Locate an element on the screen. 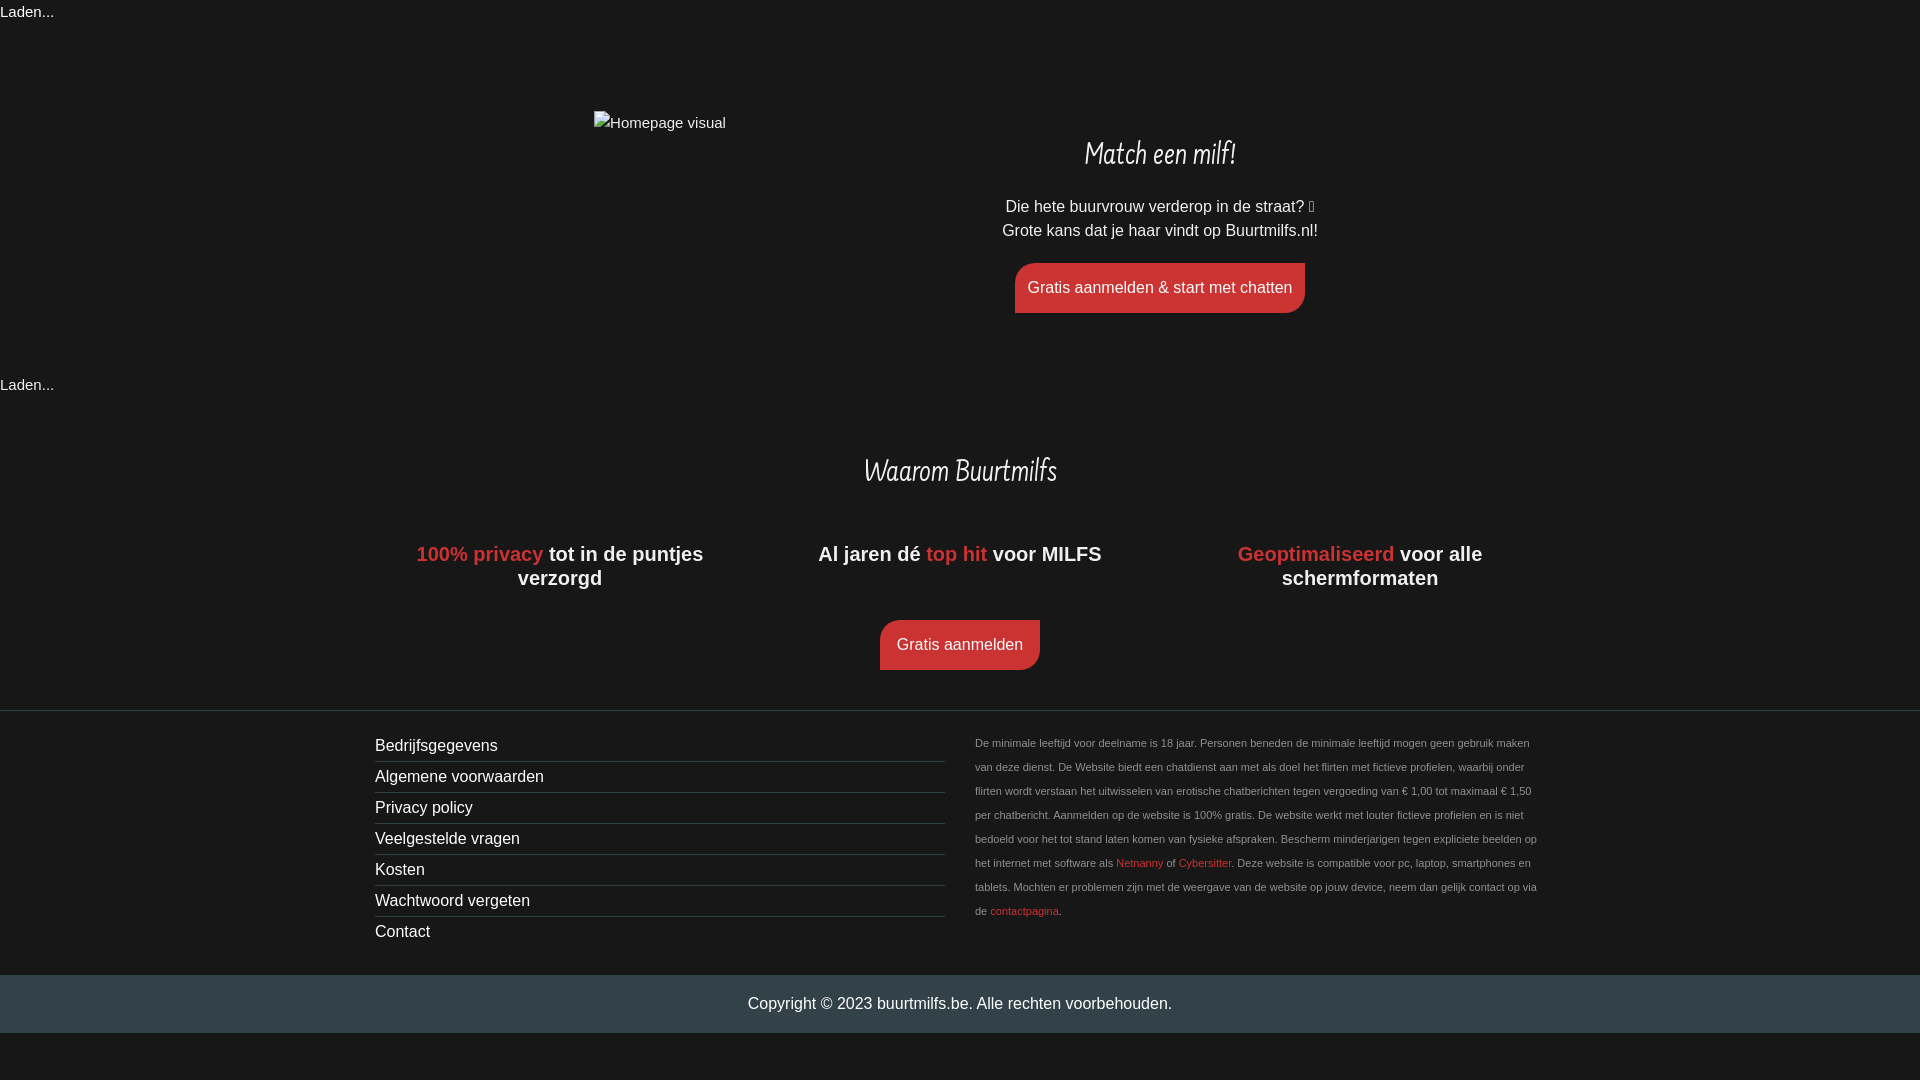 The image size is (1920, 1080). Bedrijfsgegevens is located at coordinates (660, 746).